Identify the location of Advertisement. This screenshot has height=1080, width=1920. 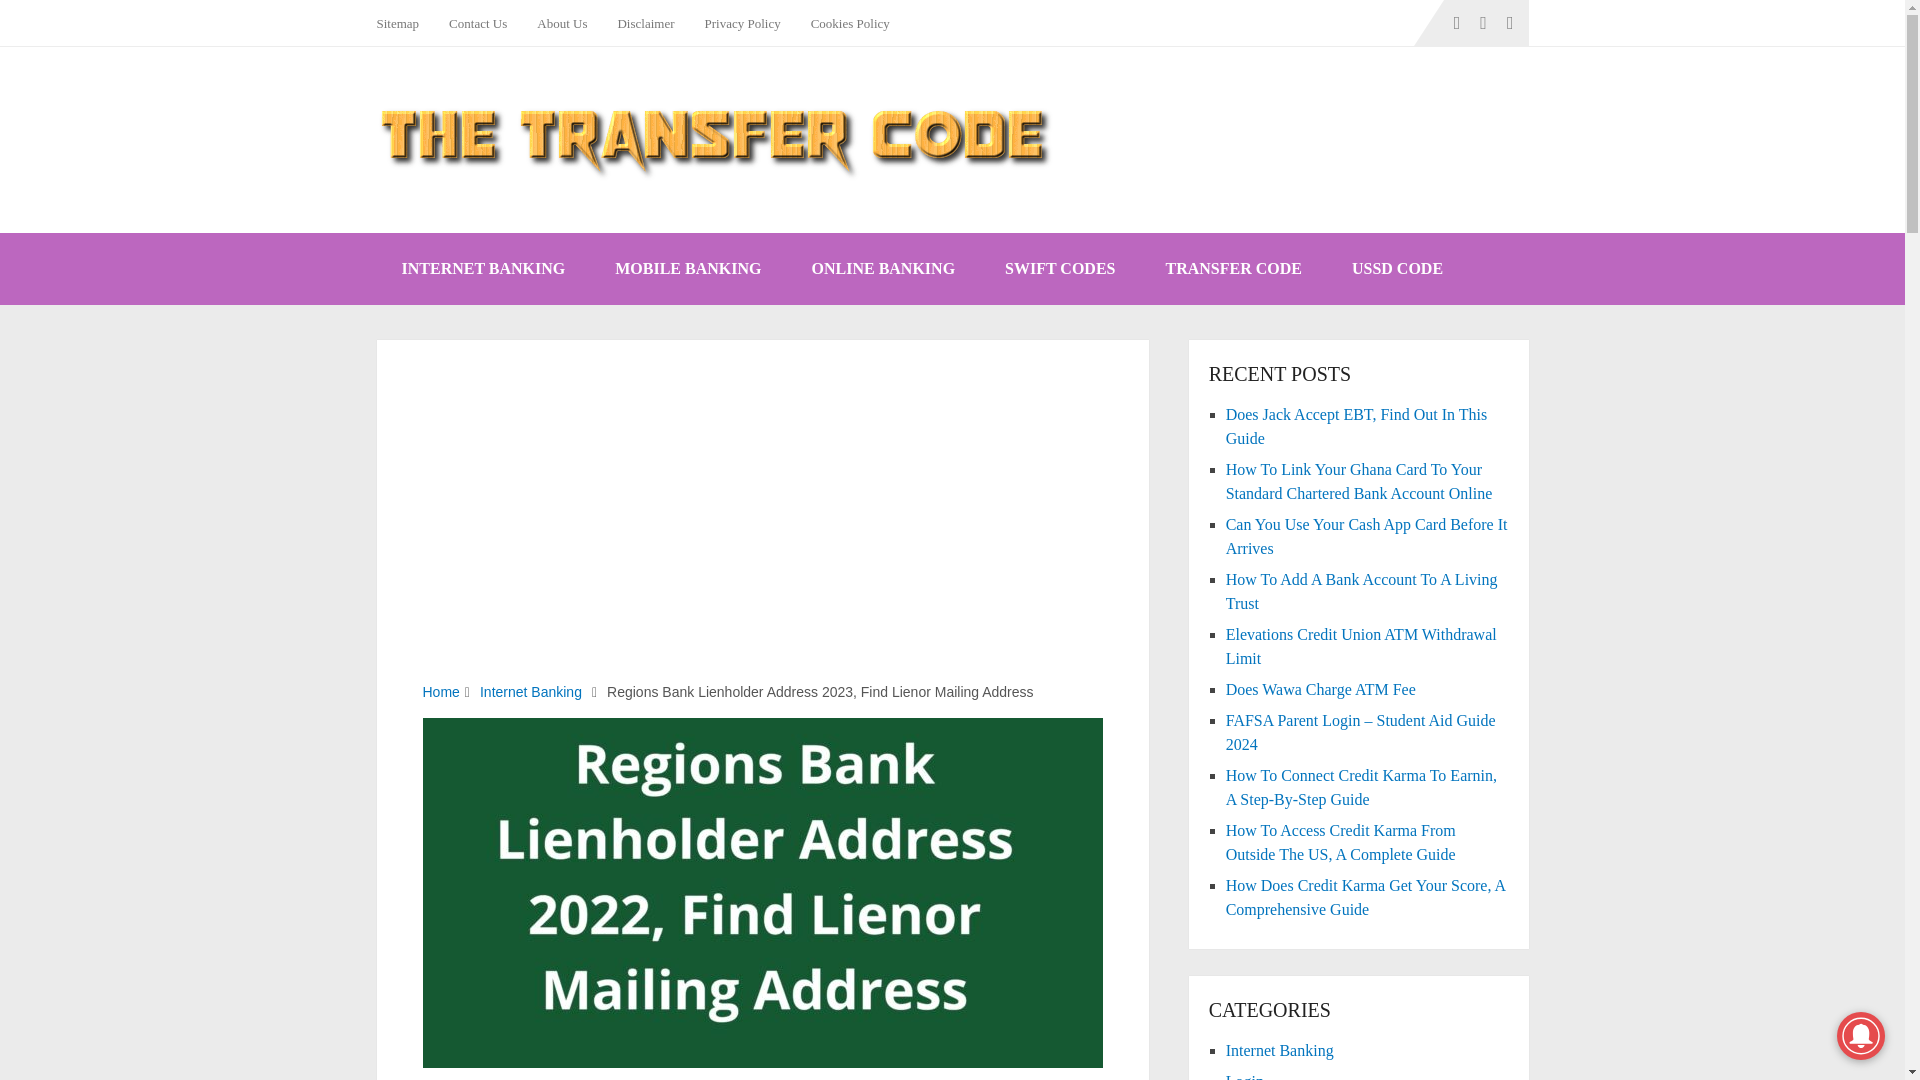
(762, 534).